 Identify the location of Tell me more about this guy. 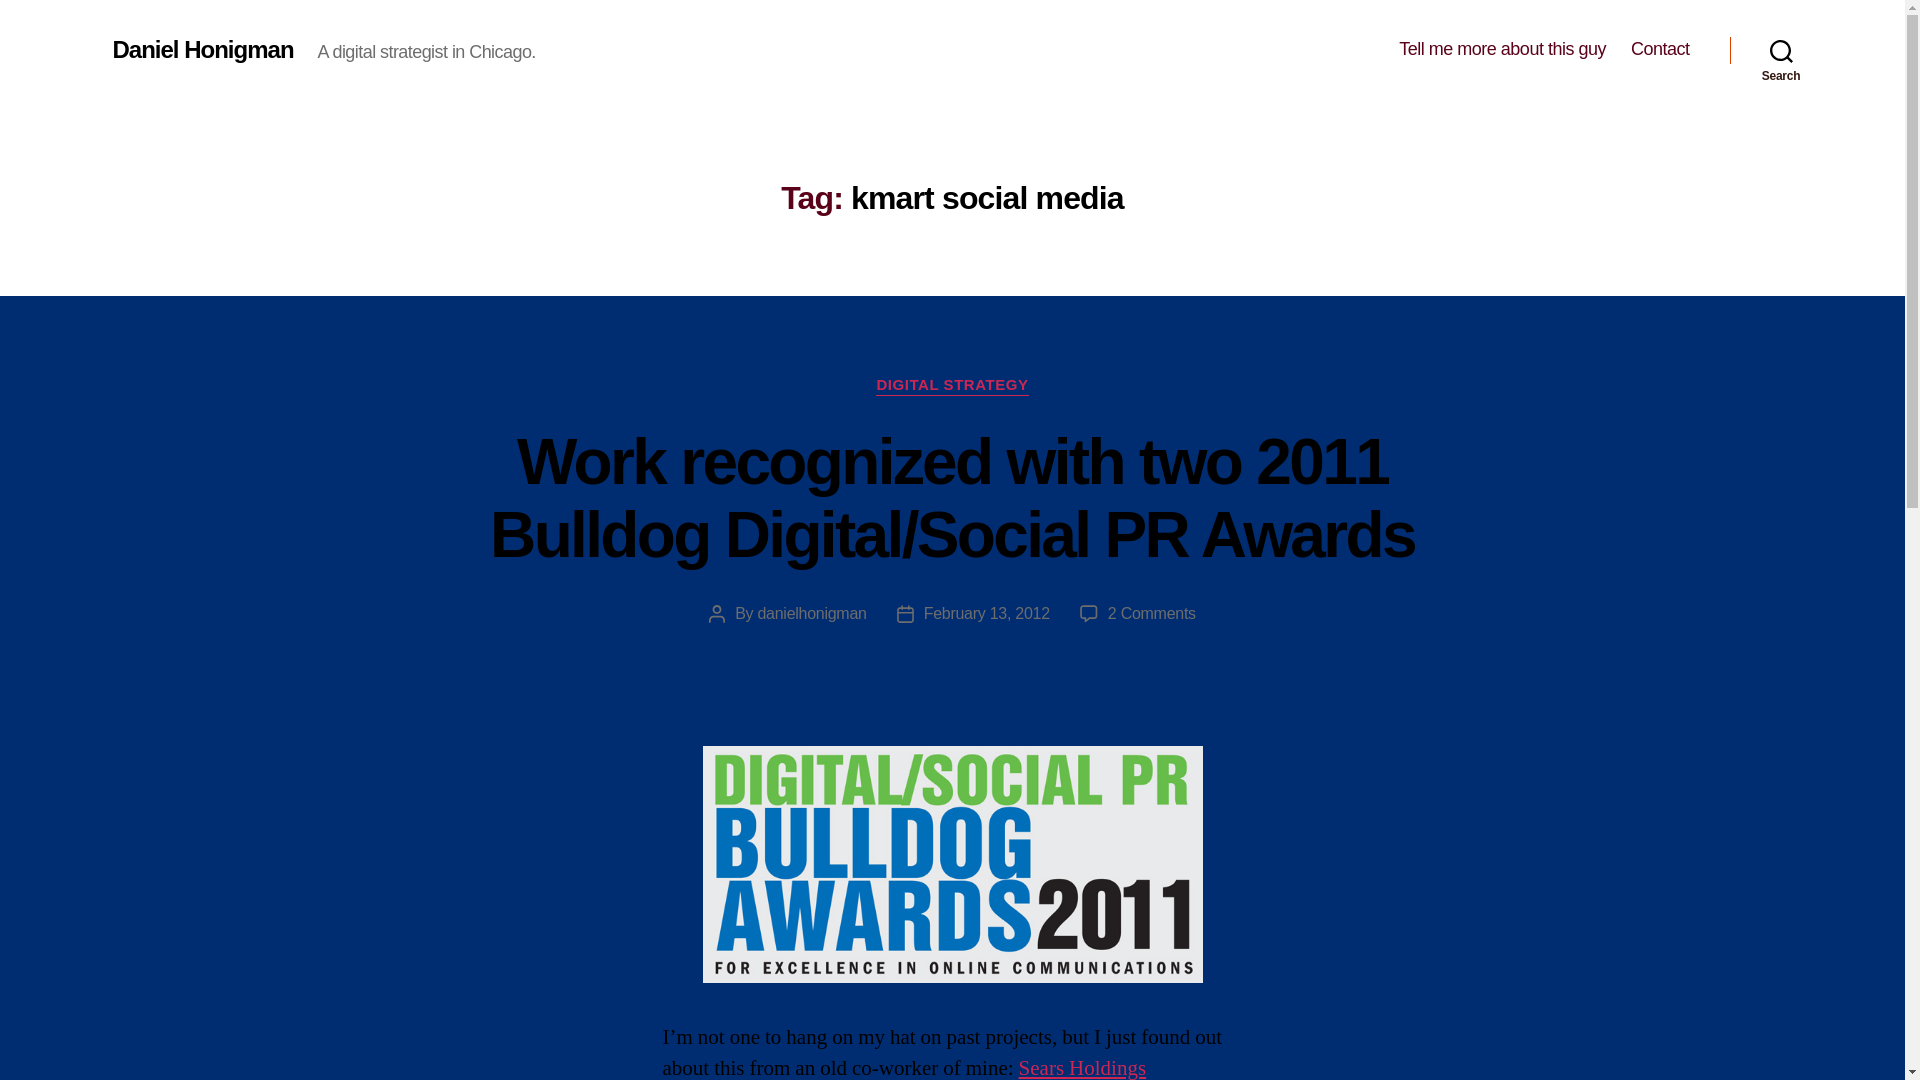
(1502, 49).